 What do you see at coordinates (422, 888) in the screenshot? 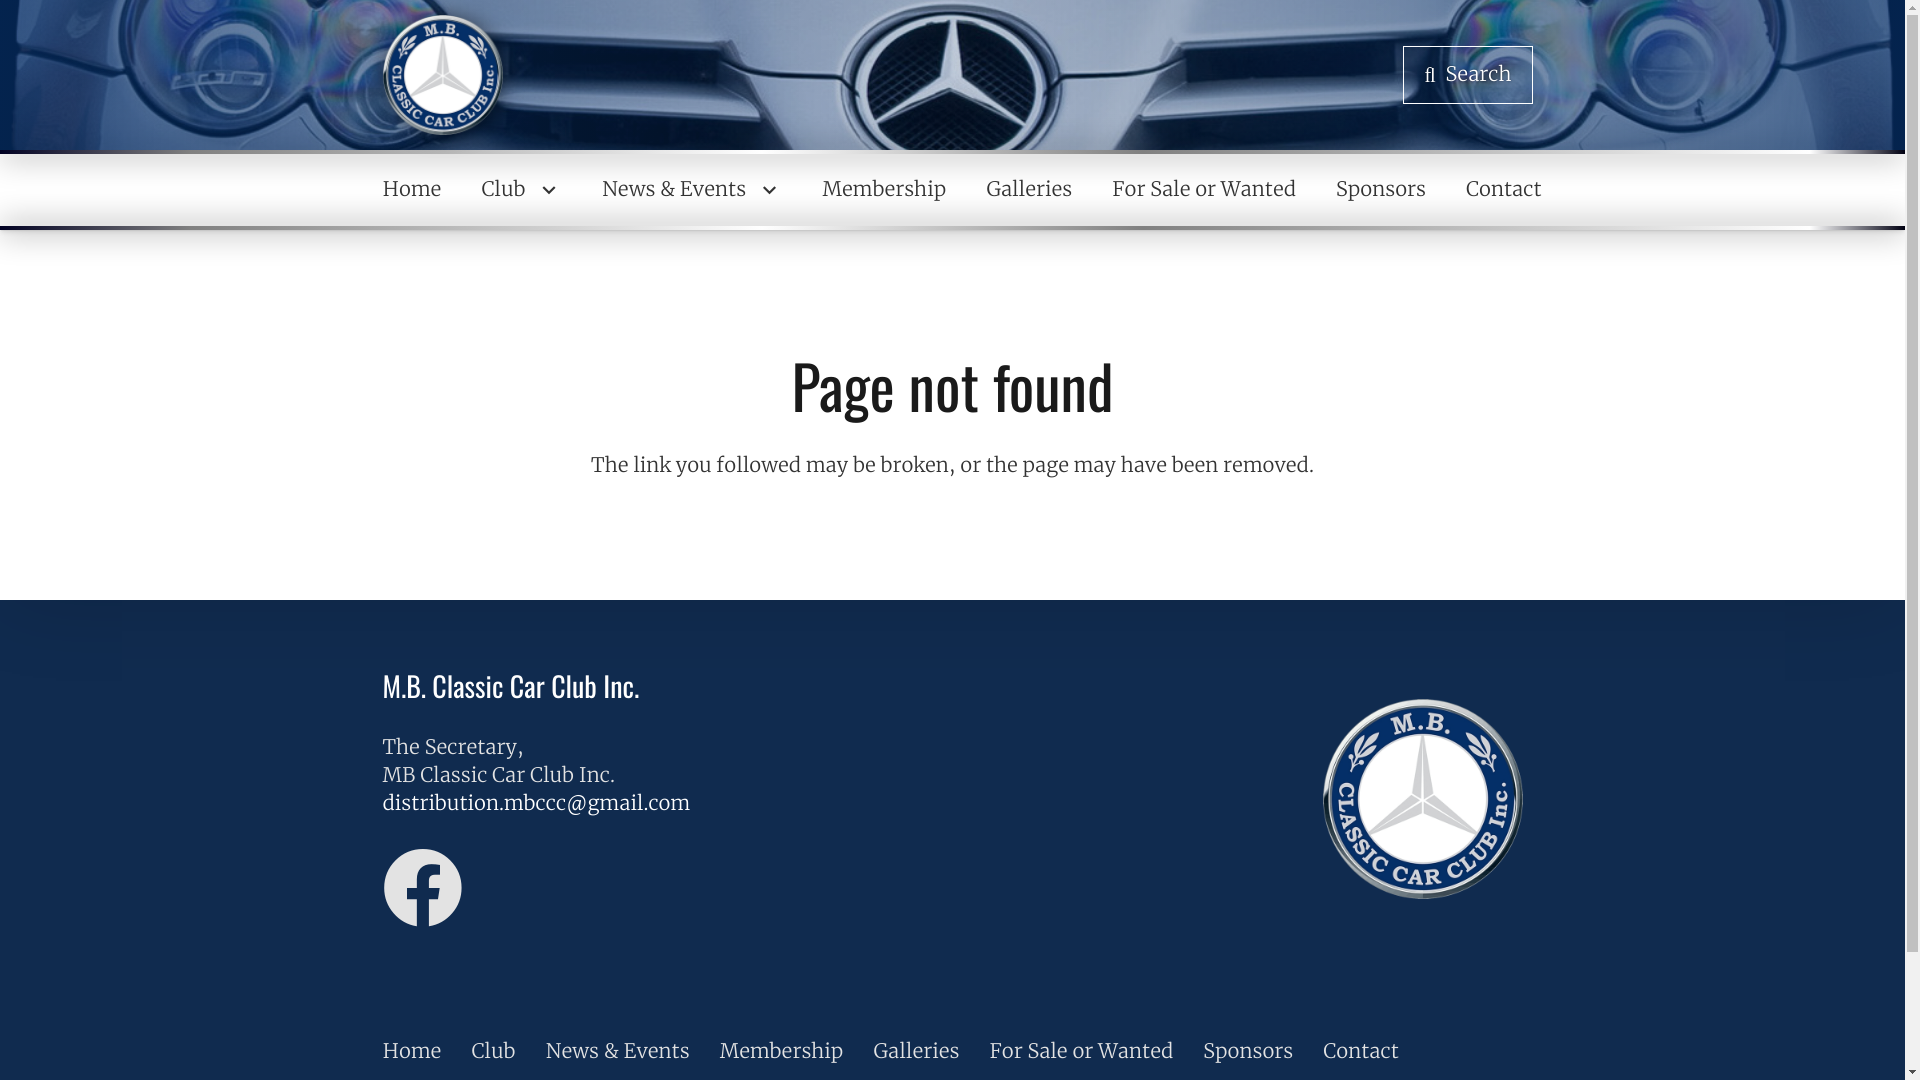
I see `Facebook` at bounding box center [422, 888].